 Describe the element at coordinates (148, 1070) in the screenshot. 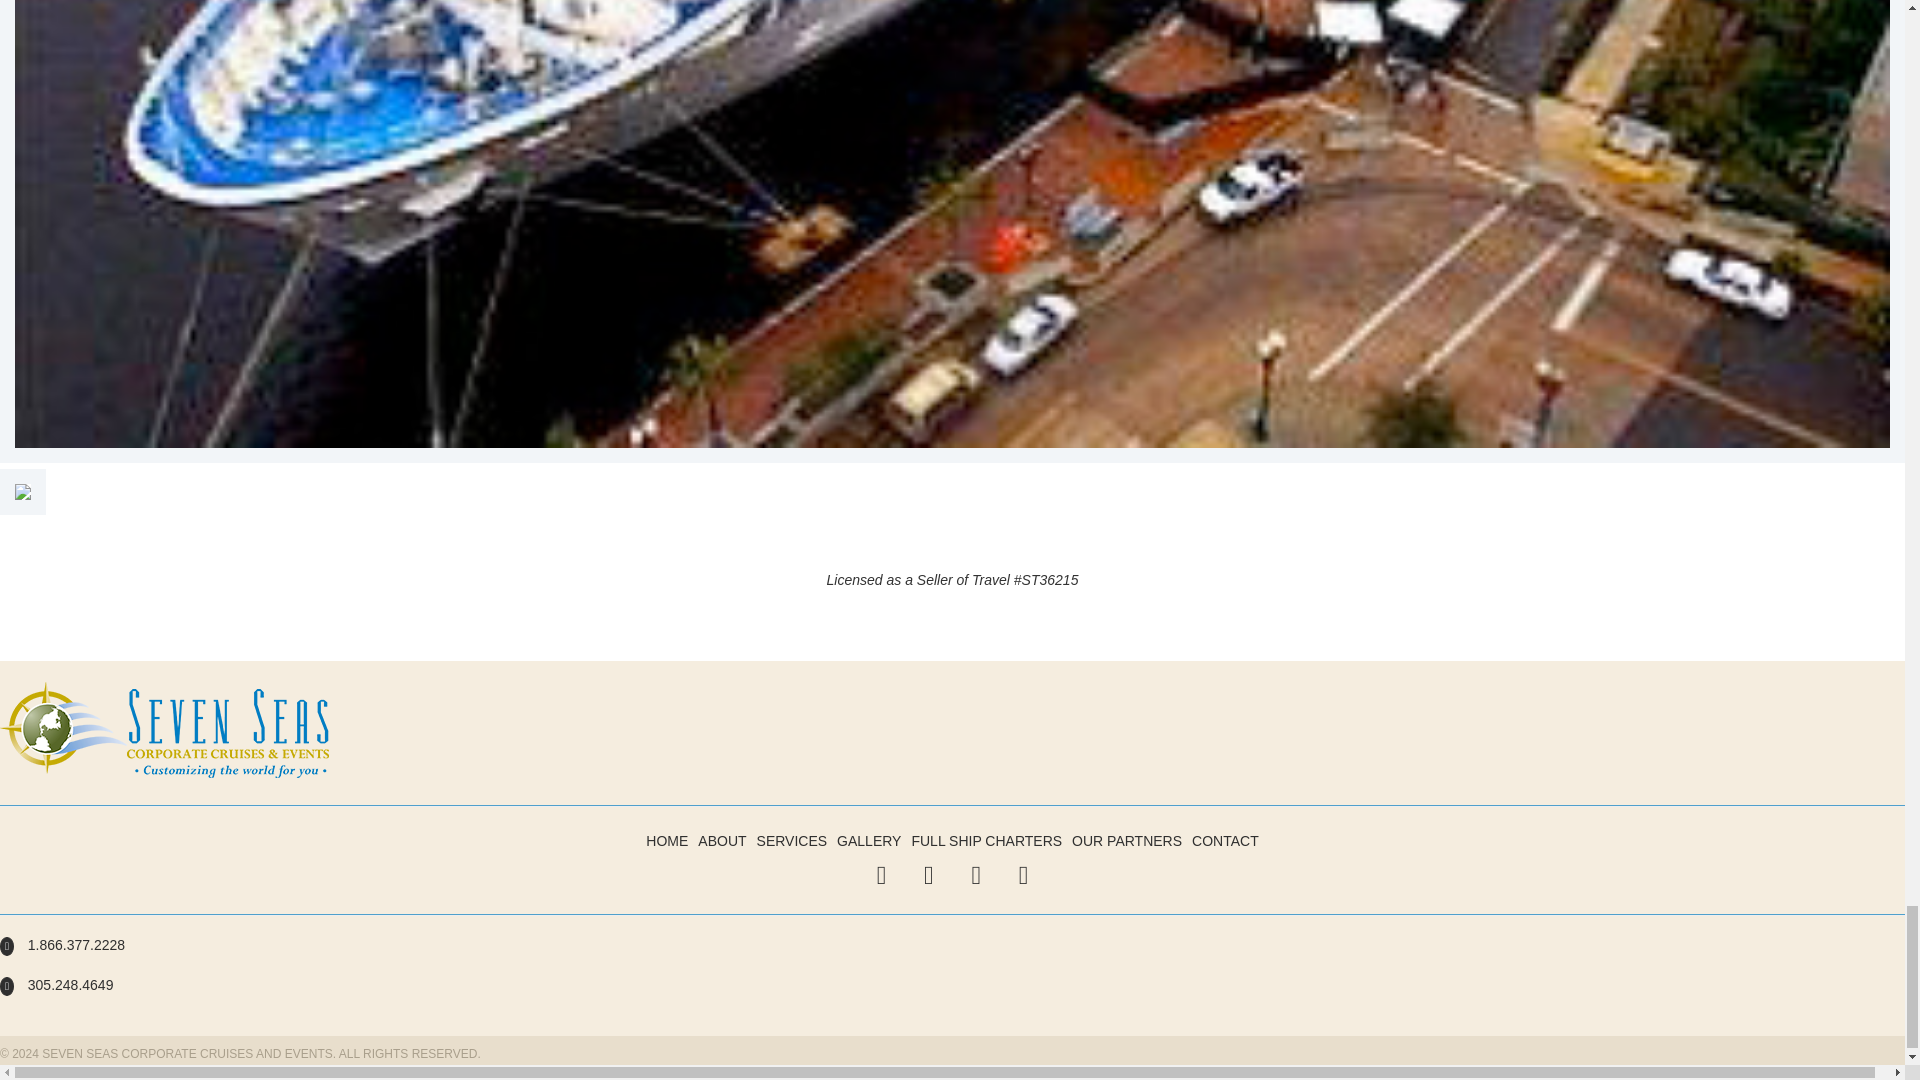

I see `PROFESSIONAL WEB DESIGN AND DEVELOPMENT` at that location.